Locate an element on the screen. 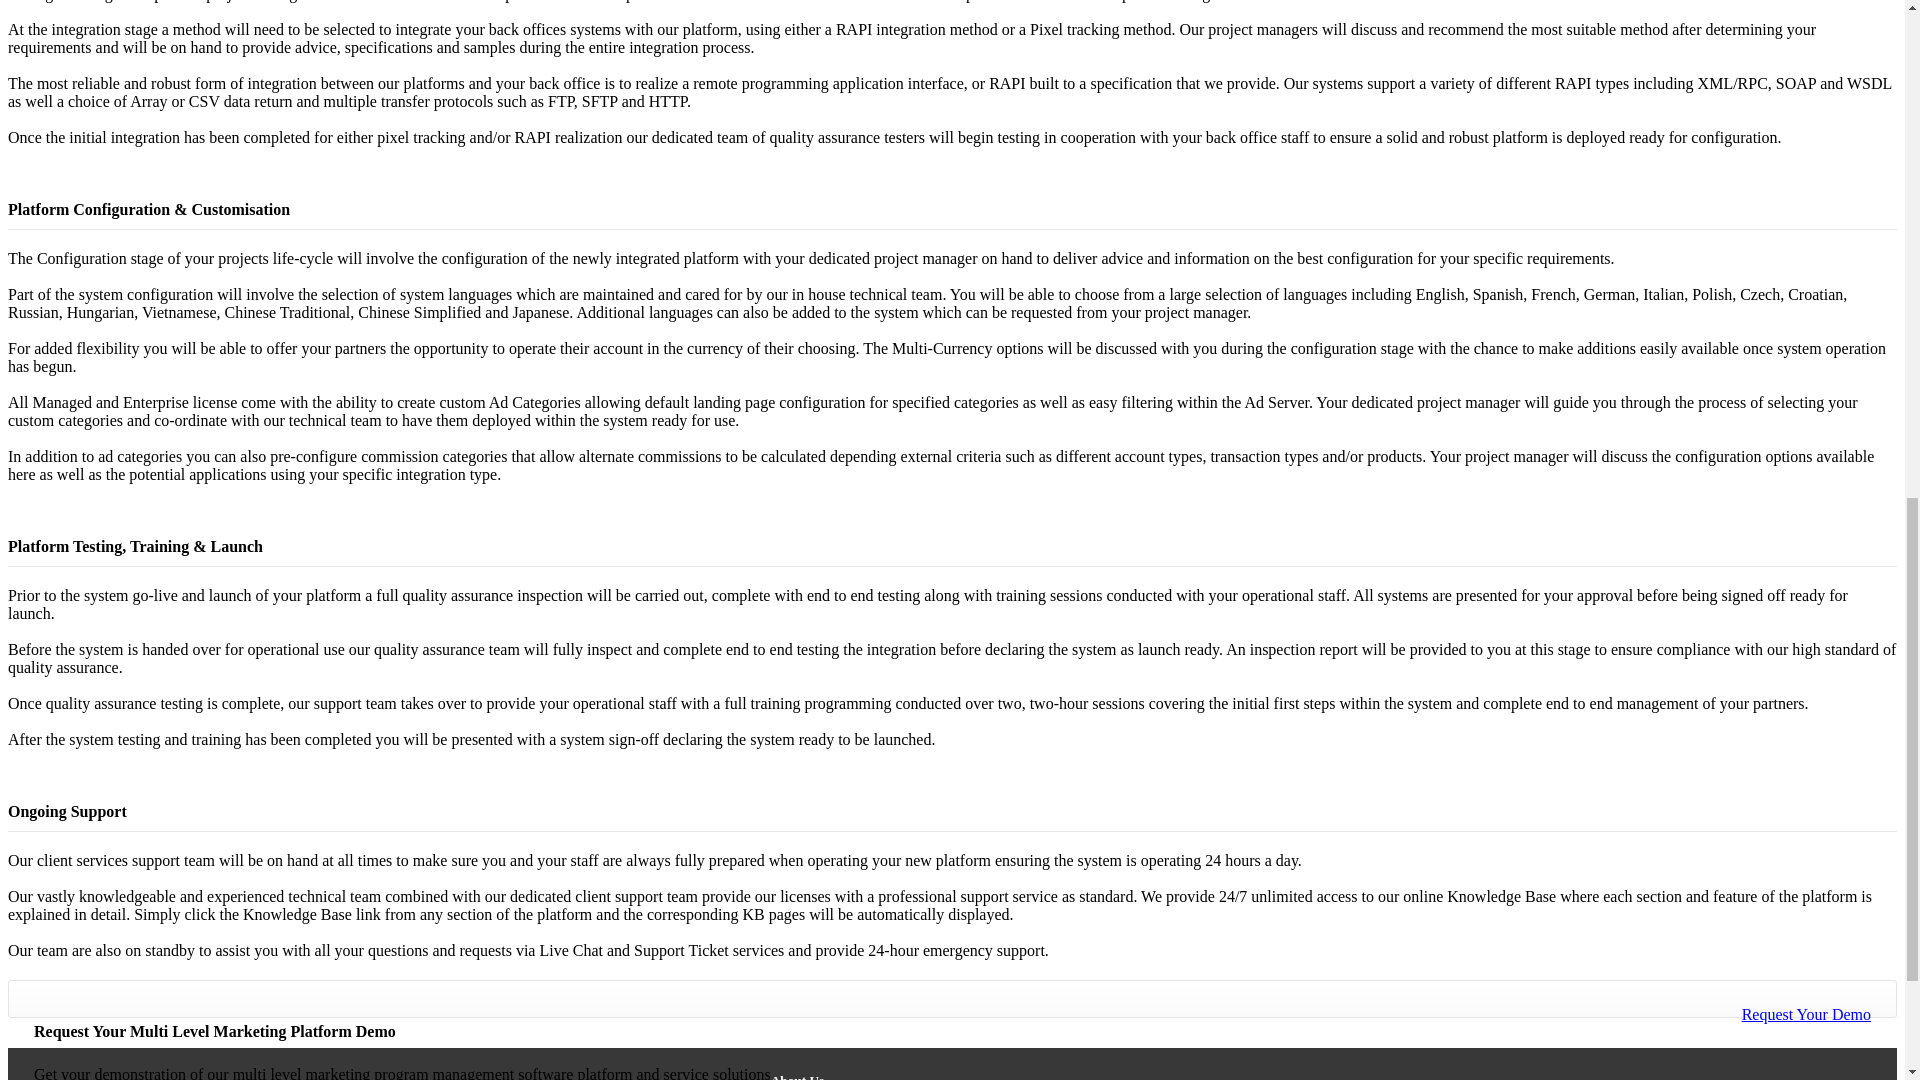 This screenshot has height=1080, width=1920. Request Your Demo is located at coordinates (1806, 1014).